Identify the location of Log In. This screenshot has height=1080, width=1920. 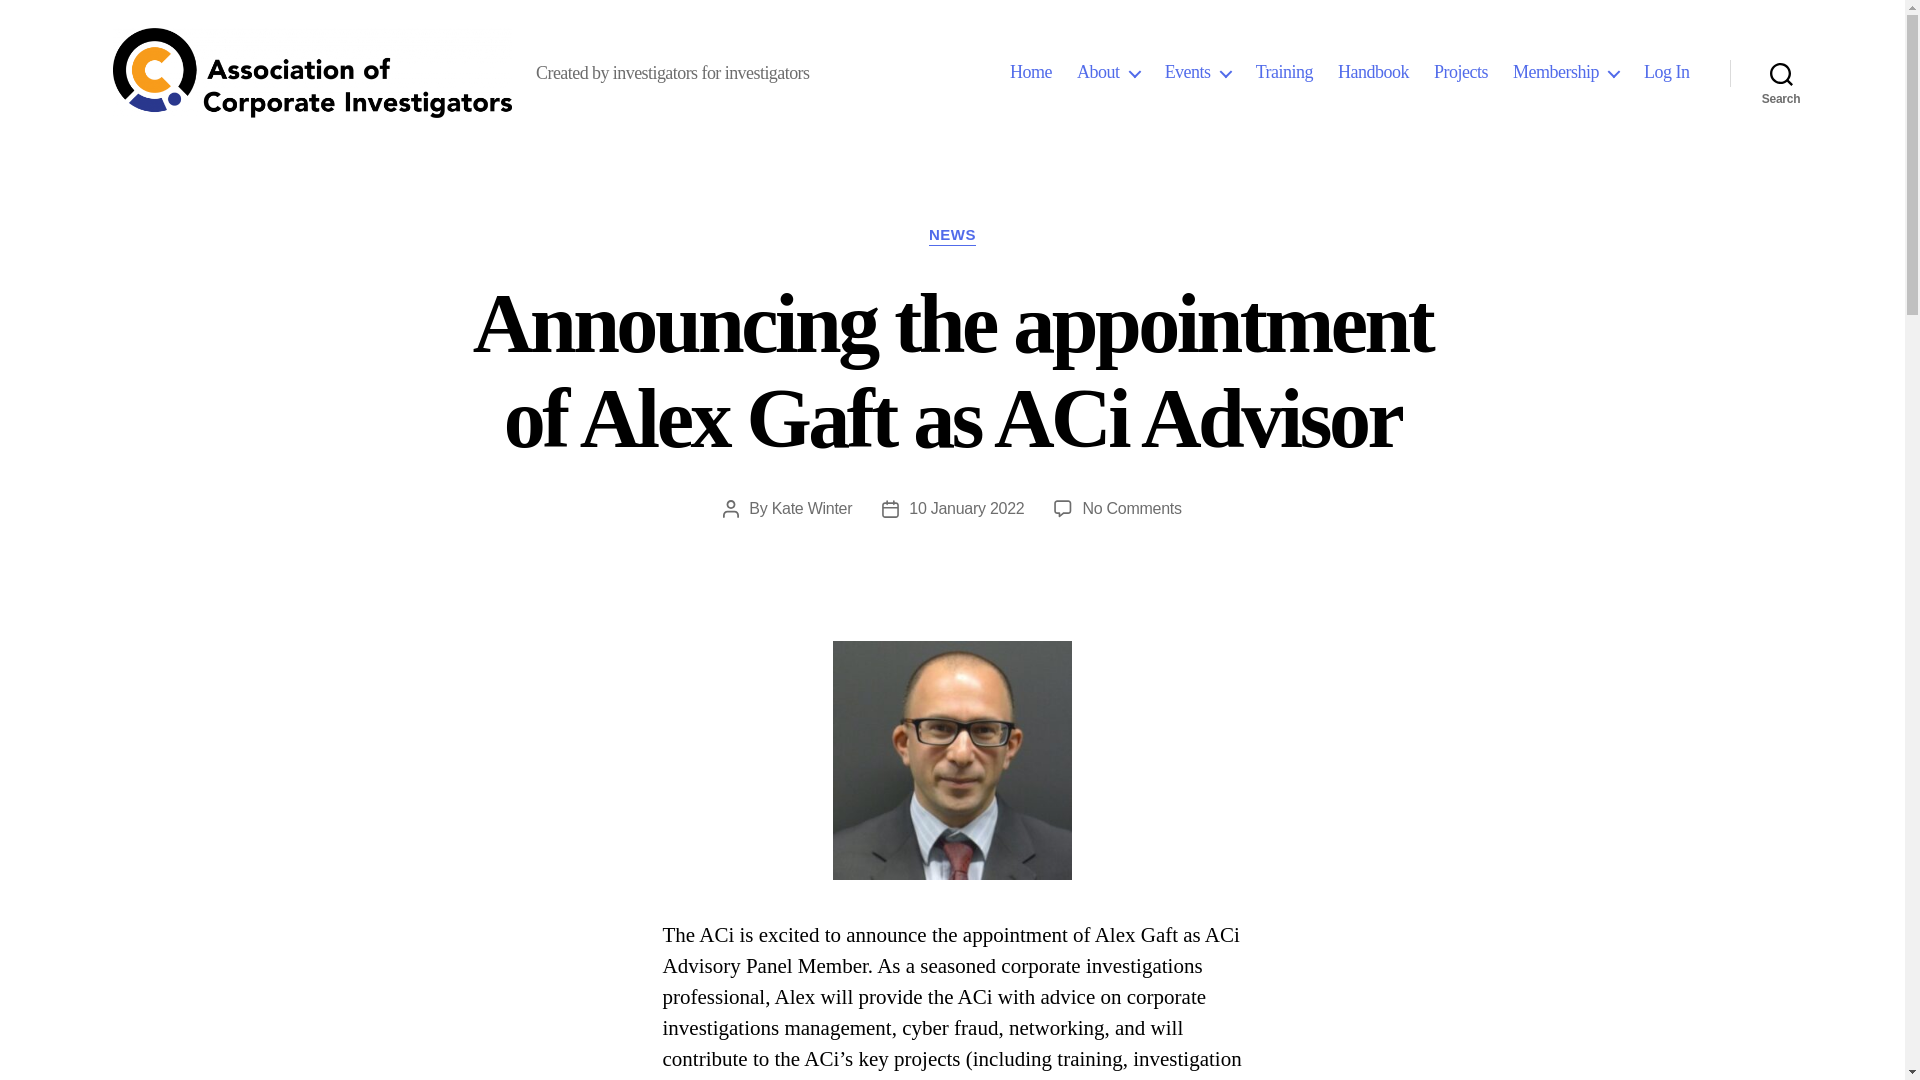
(1666, 72).